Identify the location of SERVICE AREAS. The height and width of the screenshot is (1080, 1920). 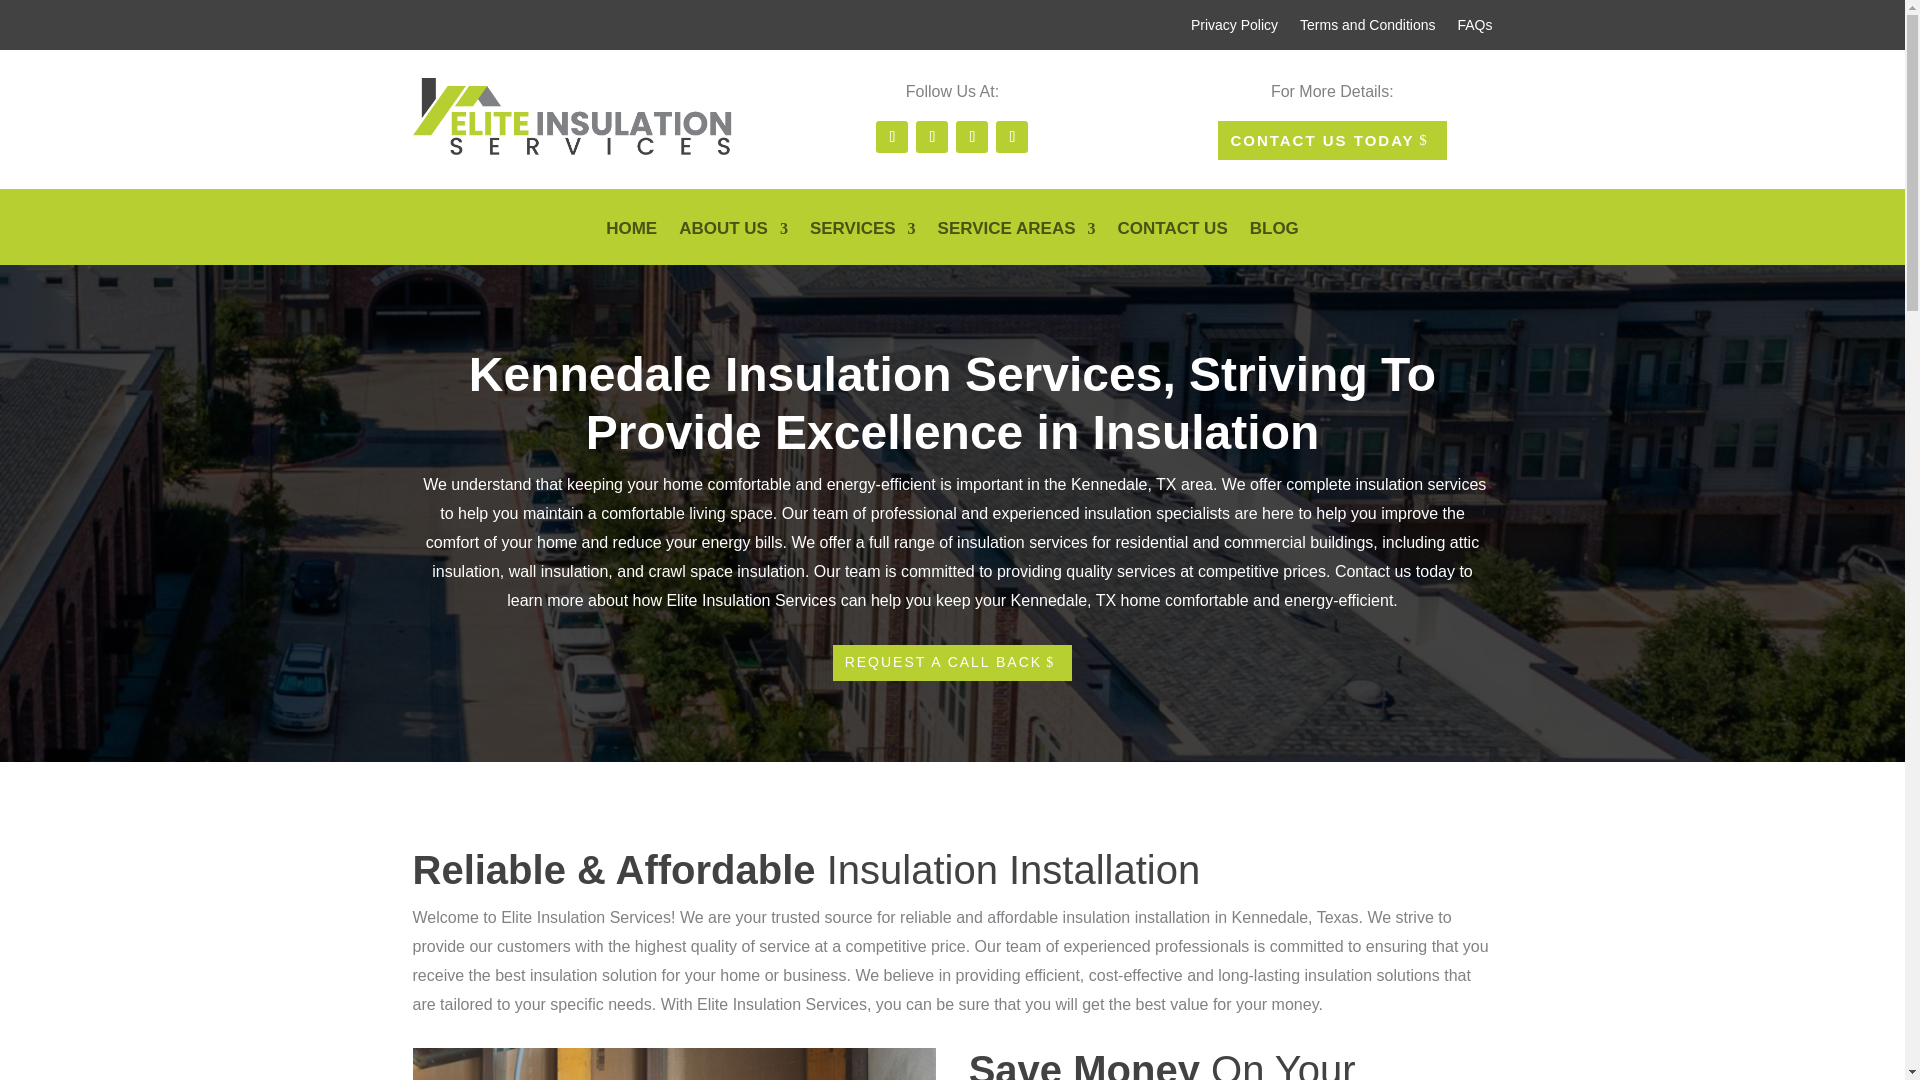
(1017, 243).